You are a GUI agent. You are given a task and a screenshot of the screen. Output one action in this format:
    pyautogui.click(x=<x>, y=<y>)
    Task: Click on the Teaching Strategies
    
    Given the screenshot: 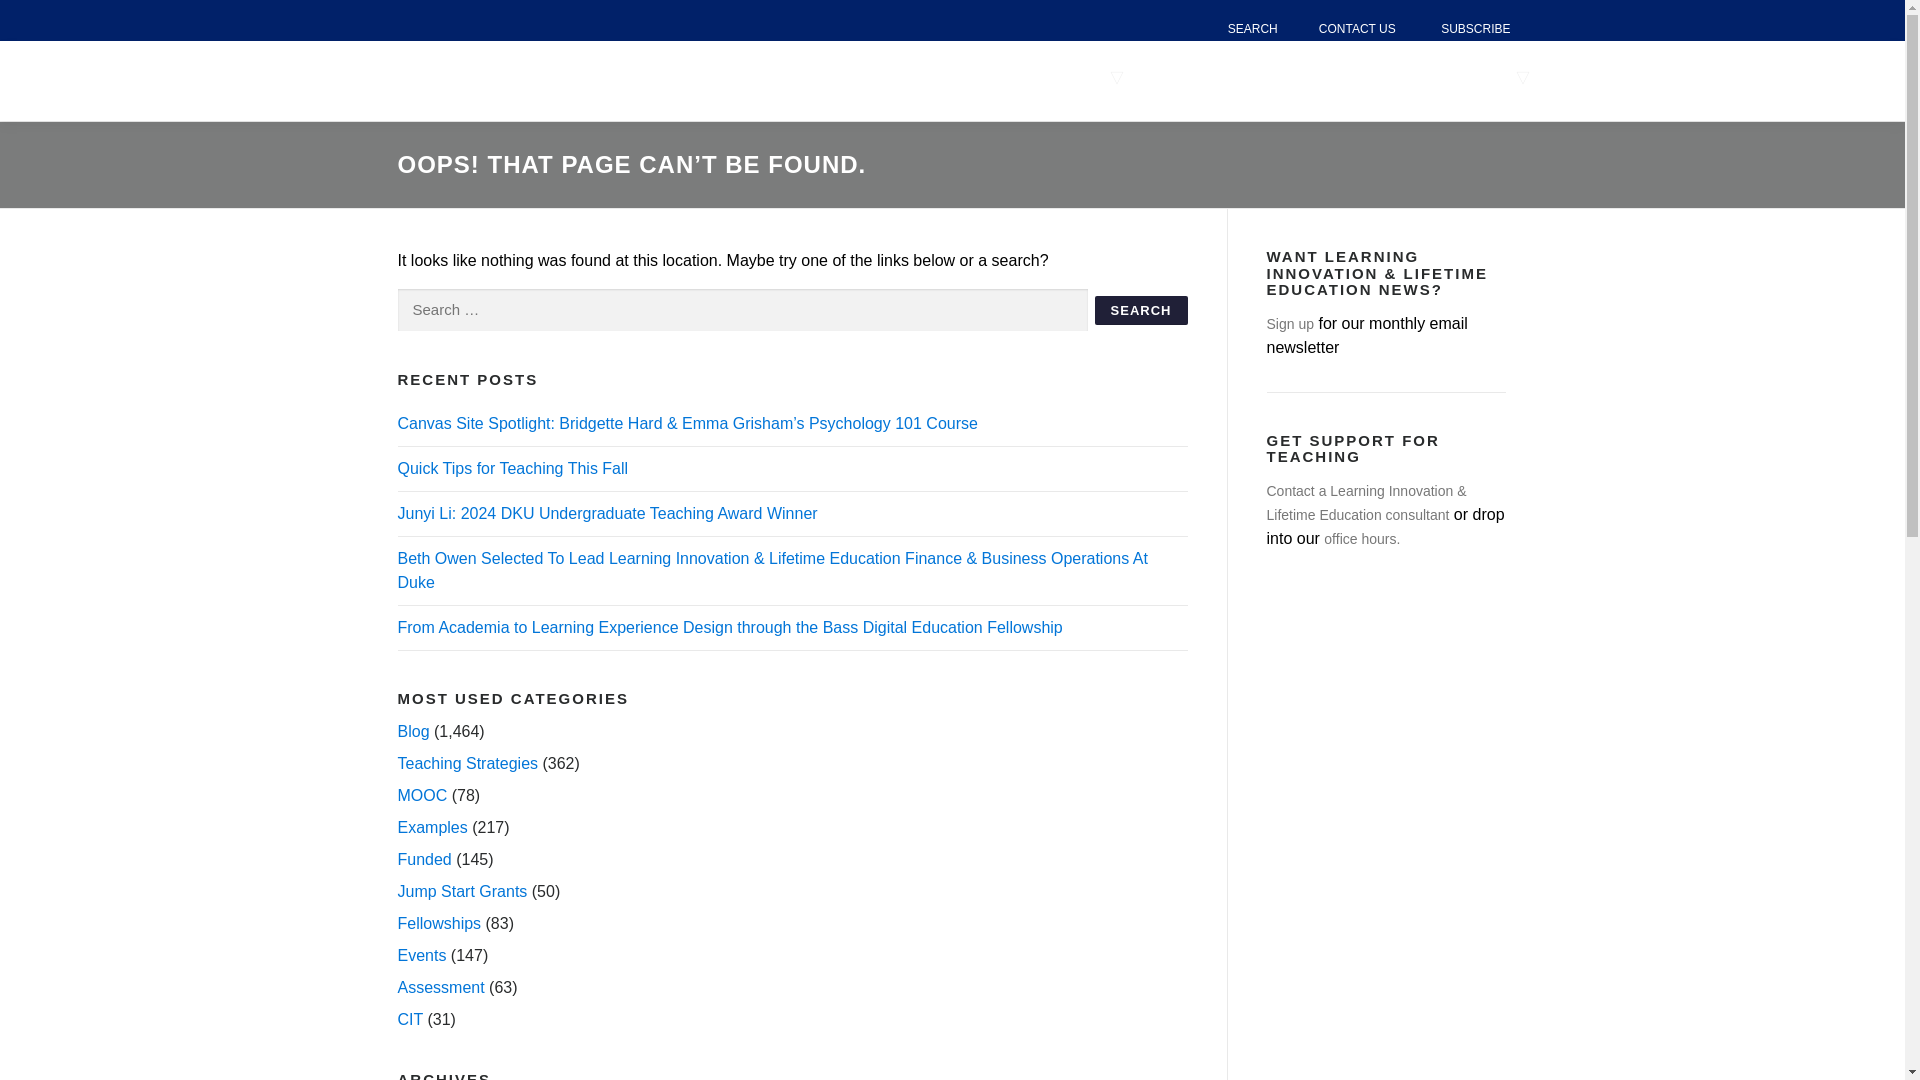 What is the action you would take?
    pyautogui.click(x=468, y=763)
    